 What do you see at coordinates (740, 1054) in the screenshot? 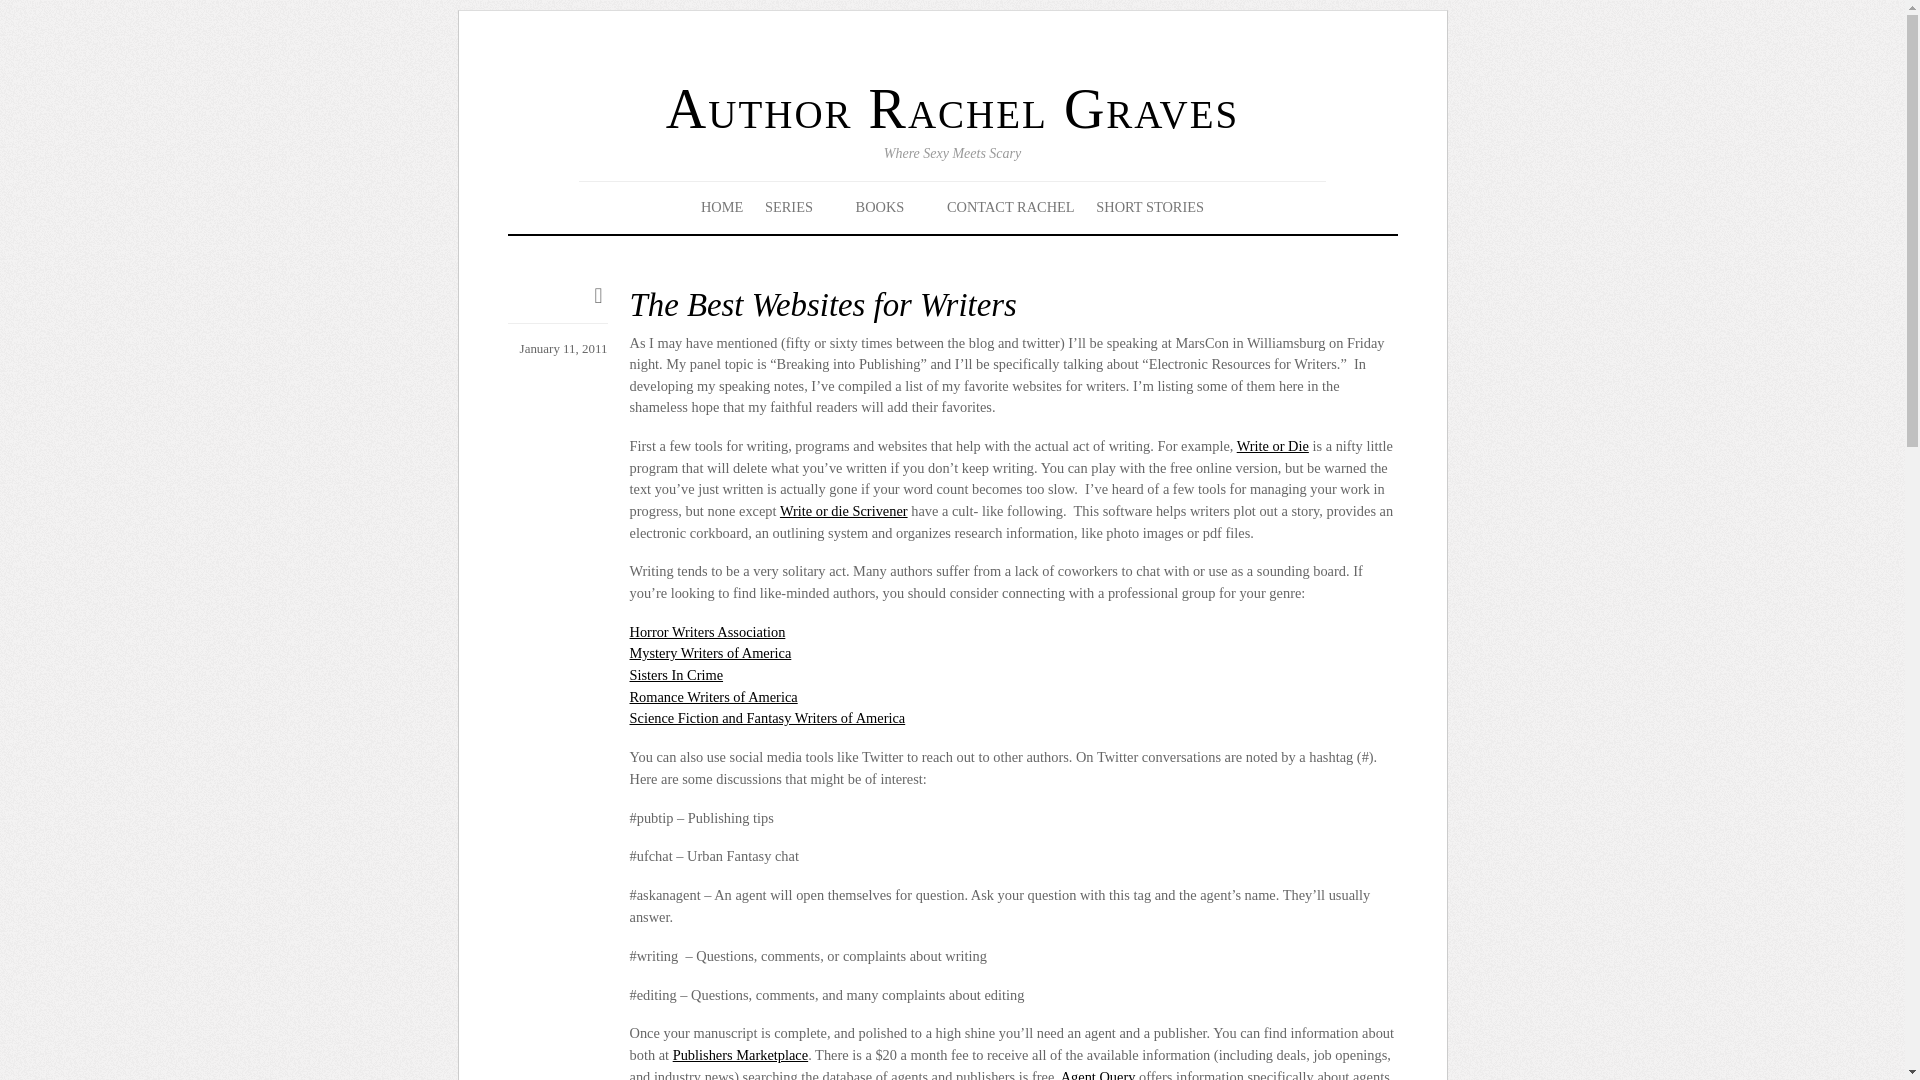
I see `Publishers Marketplace` at bounding box center [740, 1054].